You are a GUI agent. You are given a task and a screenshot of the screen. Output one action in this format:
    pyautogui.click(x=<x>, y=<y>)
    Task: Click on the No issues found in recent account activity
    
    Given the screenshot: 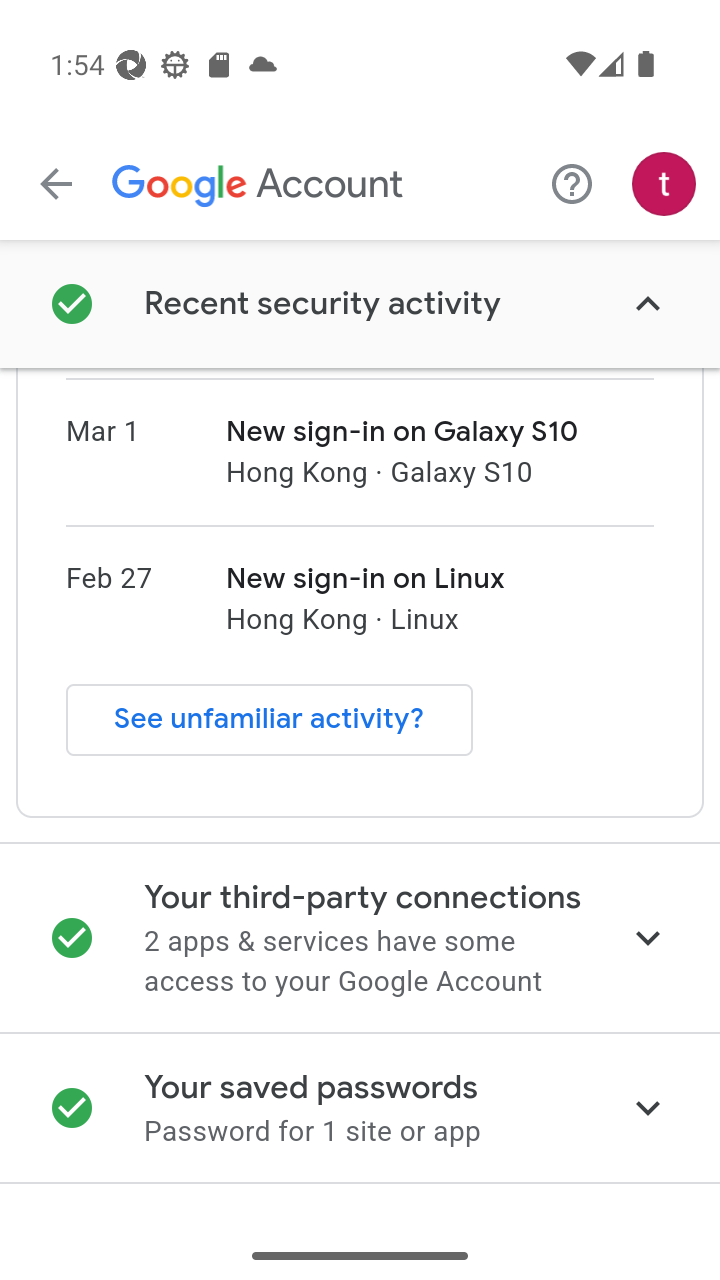 What is the action you would take?
    pyautogui.click(x=360, y=304)
    